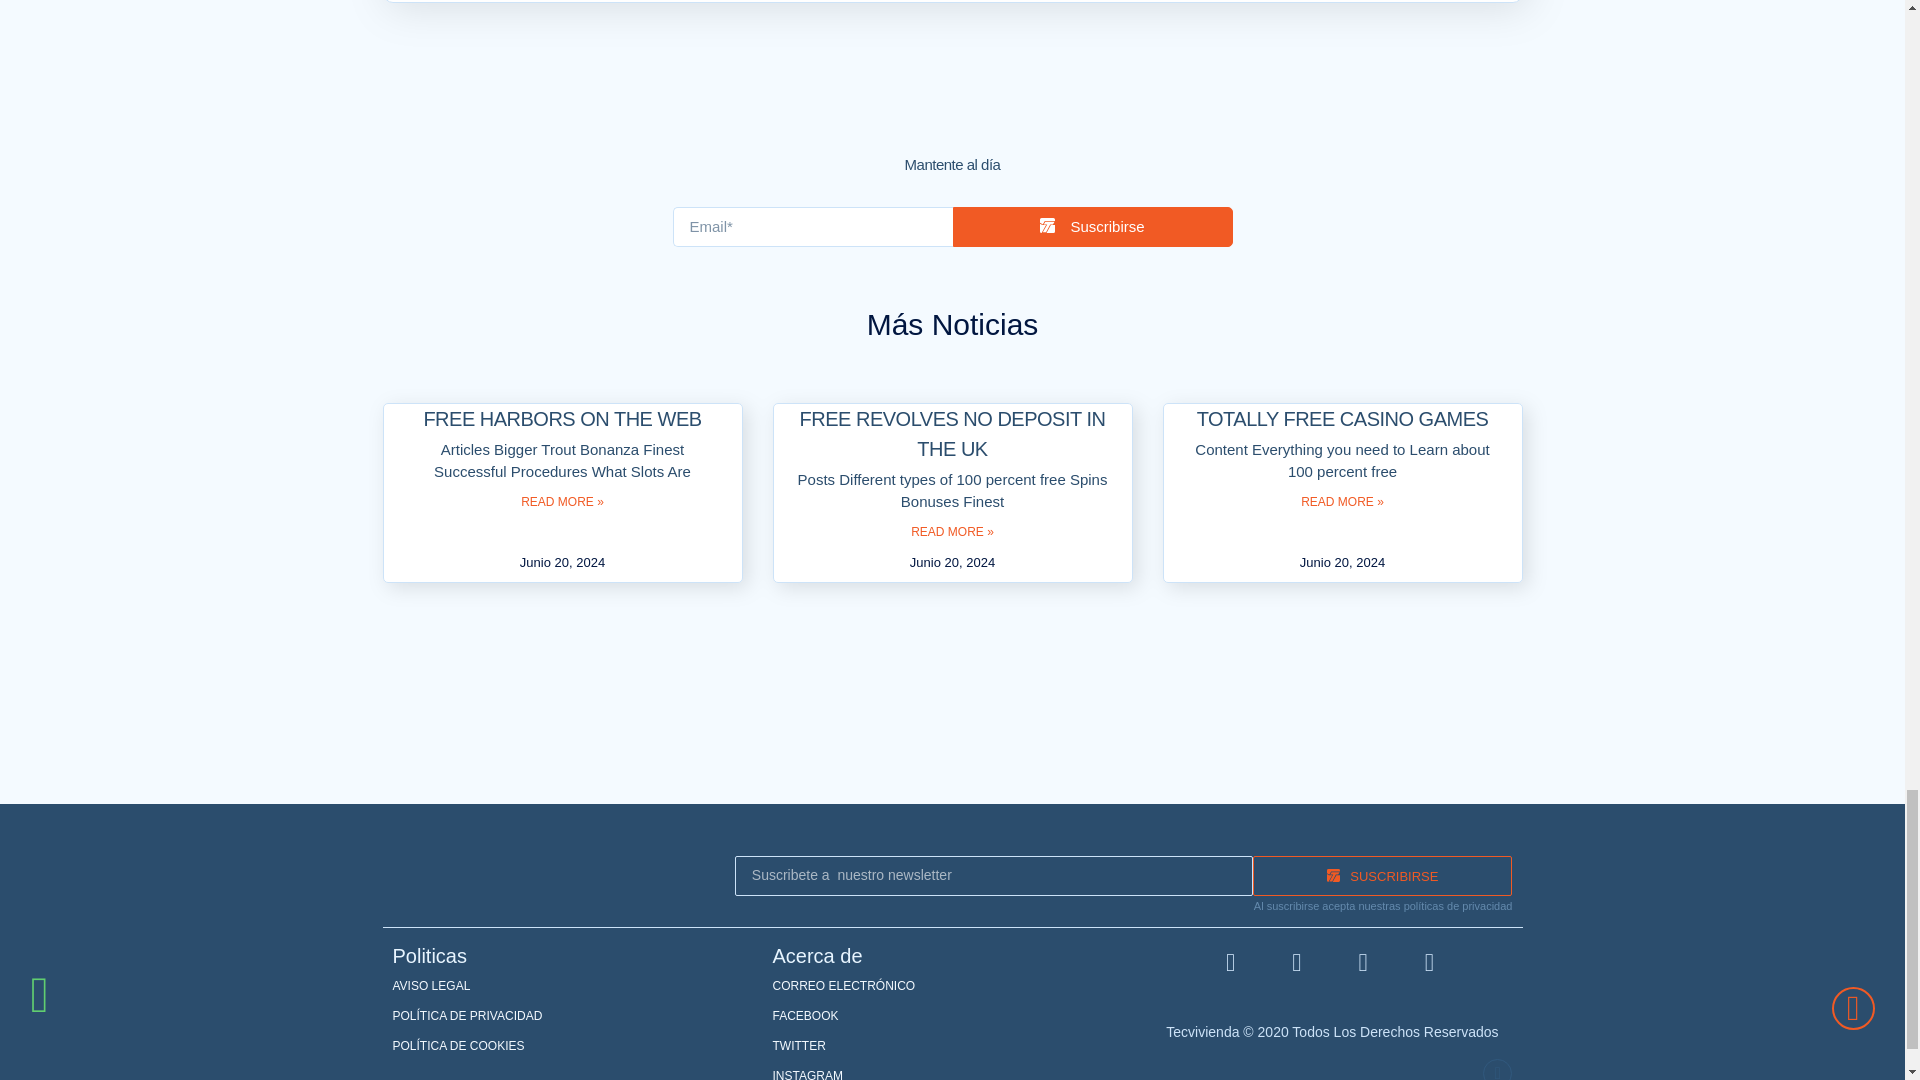 This screenshot has height=1080, width=1920. Describe the element at coordinates (952, 434) in the screenshot. I see `FREE REVOLVES NO DEPOSIT IN THE UK` at that location.